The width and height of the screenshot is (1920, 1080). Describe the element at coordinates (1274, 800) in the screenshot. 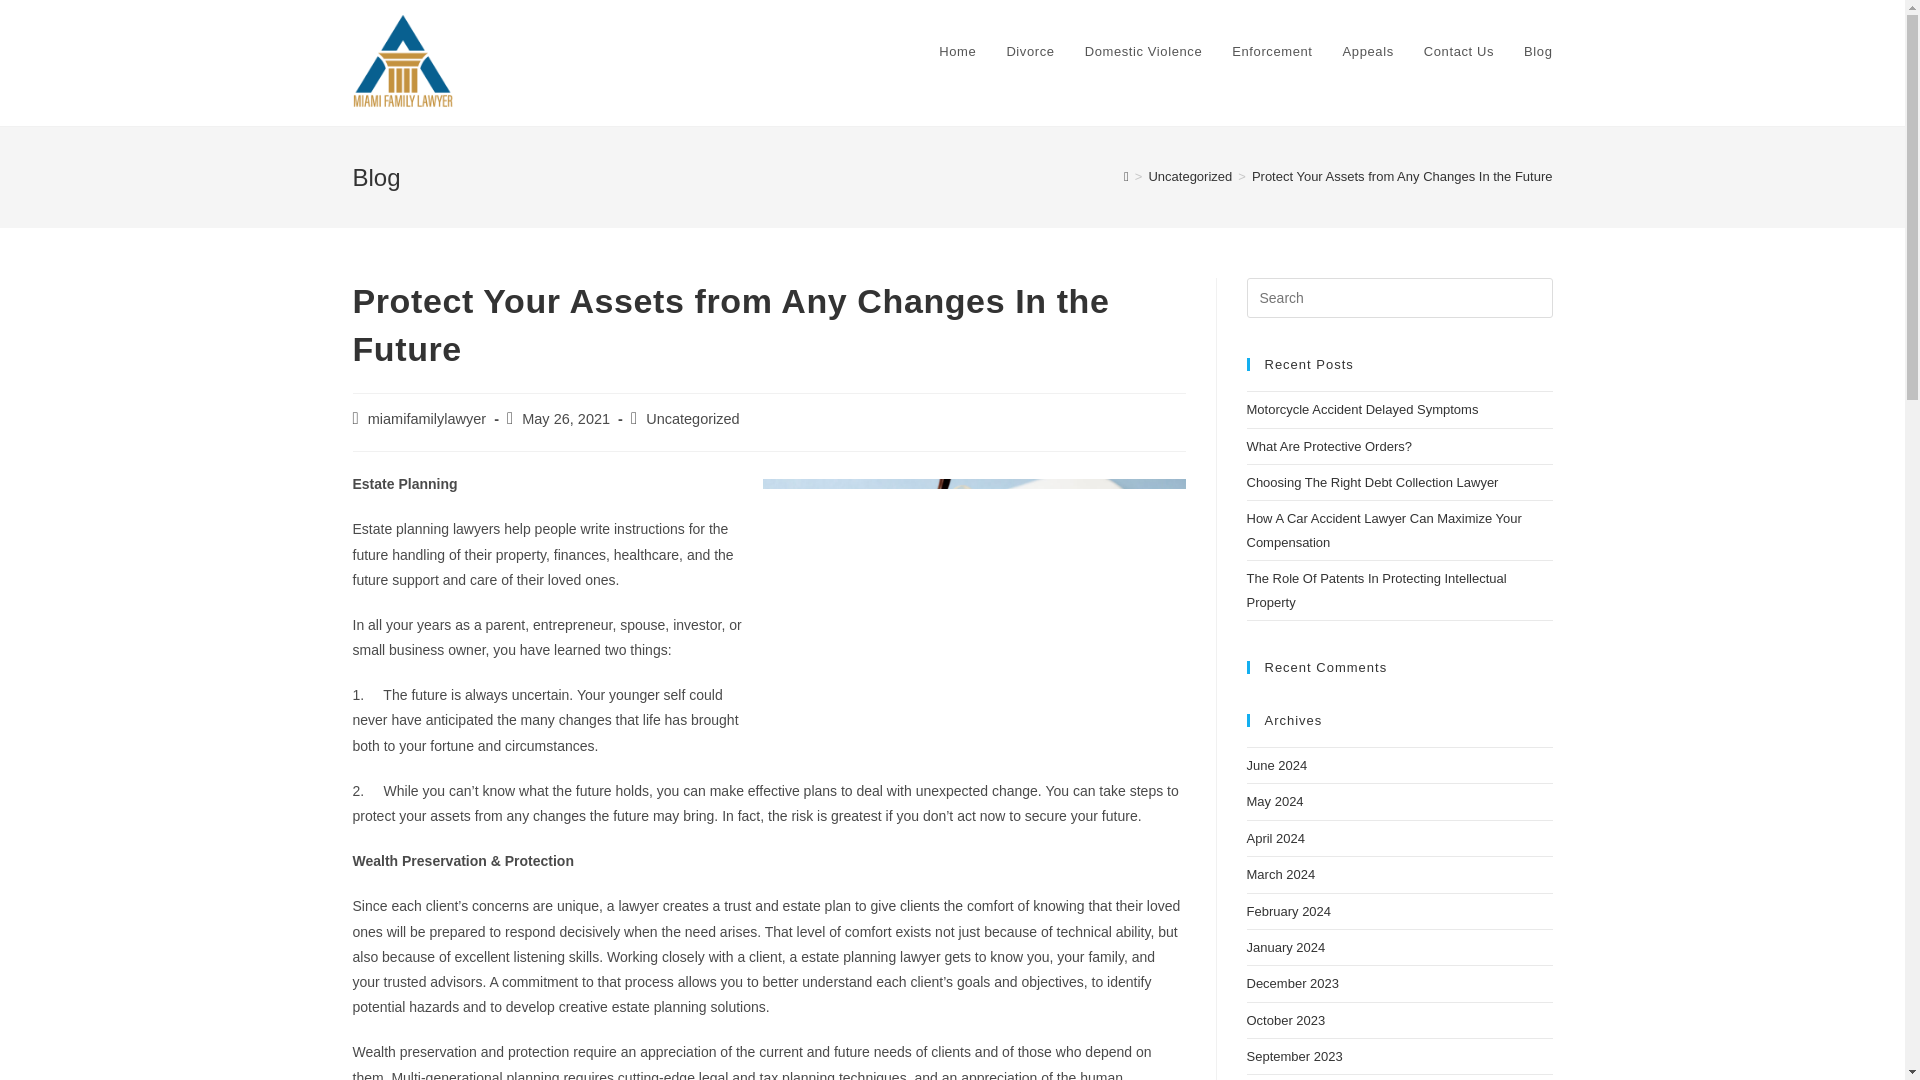

I see `May 2024` at that location.